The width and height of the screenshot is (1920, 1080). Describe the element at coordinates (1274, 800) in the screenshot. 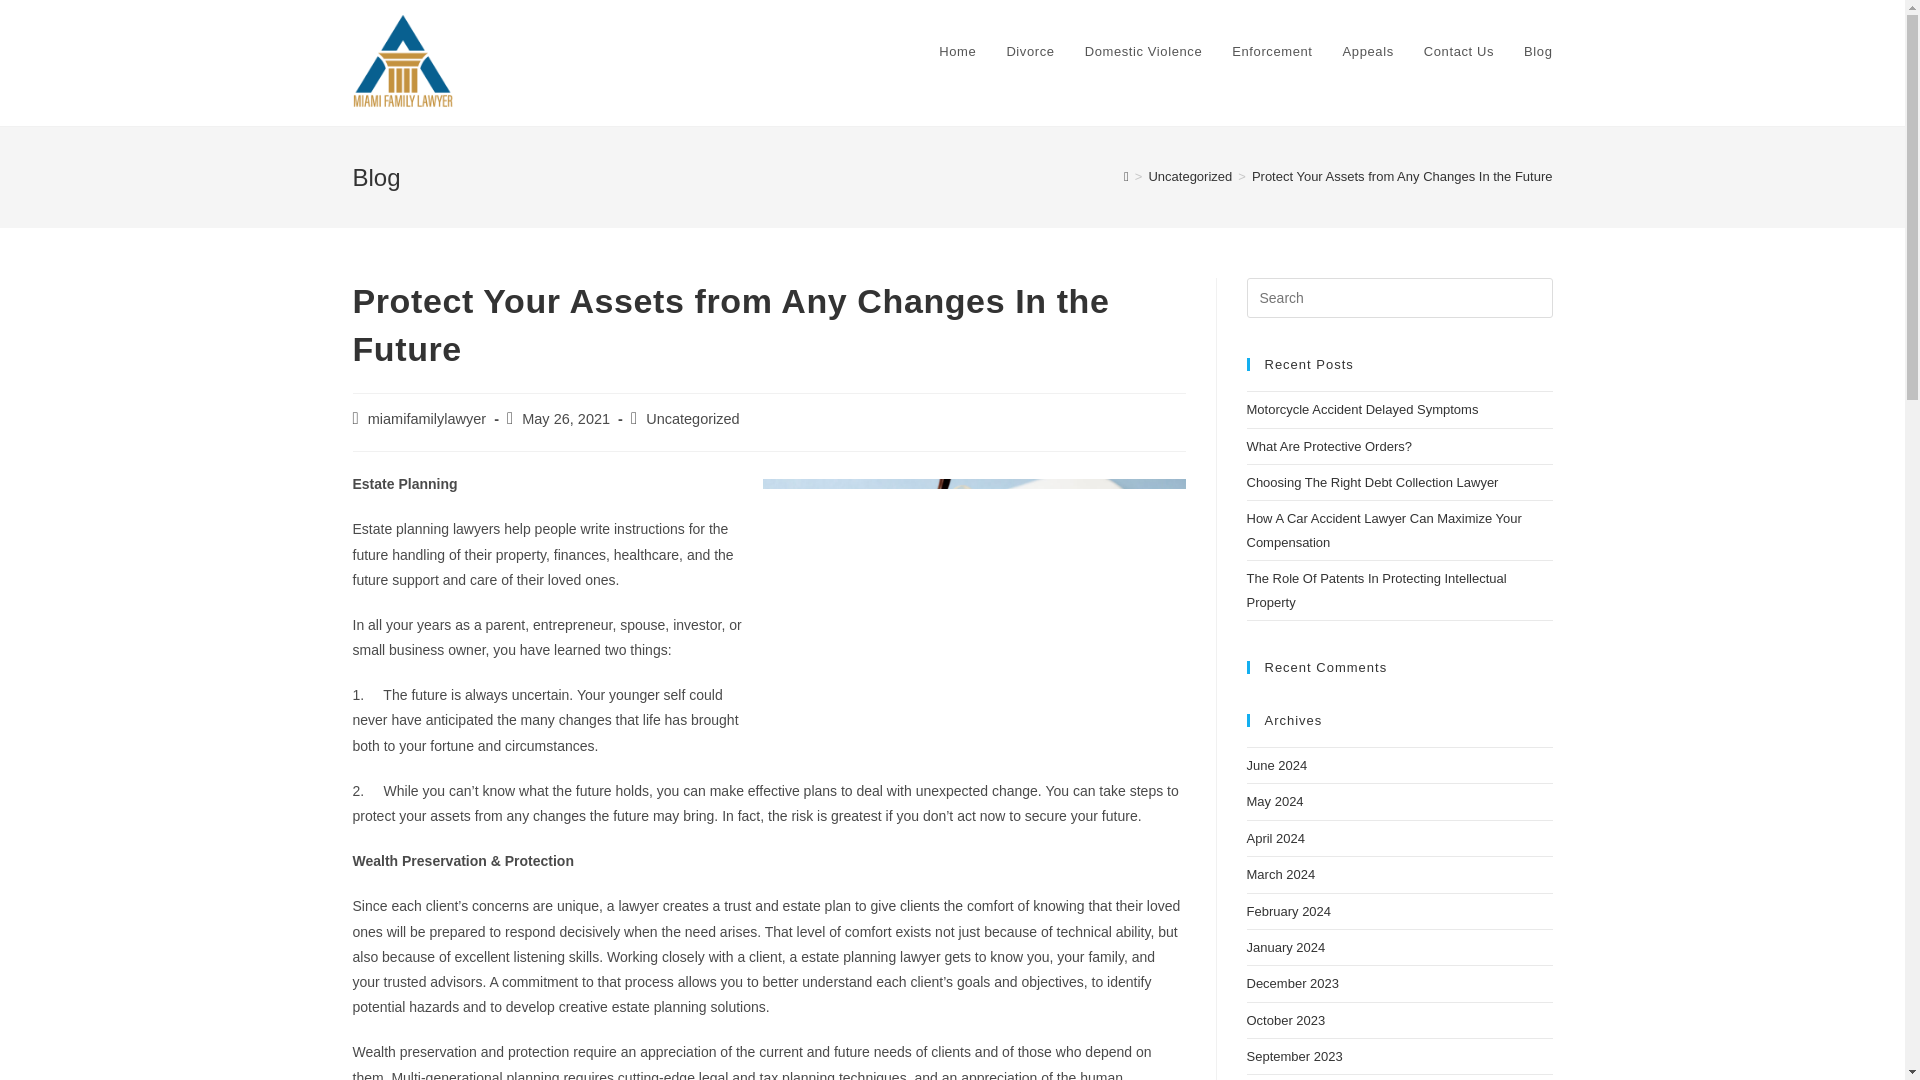

I see `May 2024` at that location.